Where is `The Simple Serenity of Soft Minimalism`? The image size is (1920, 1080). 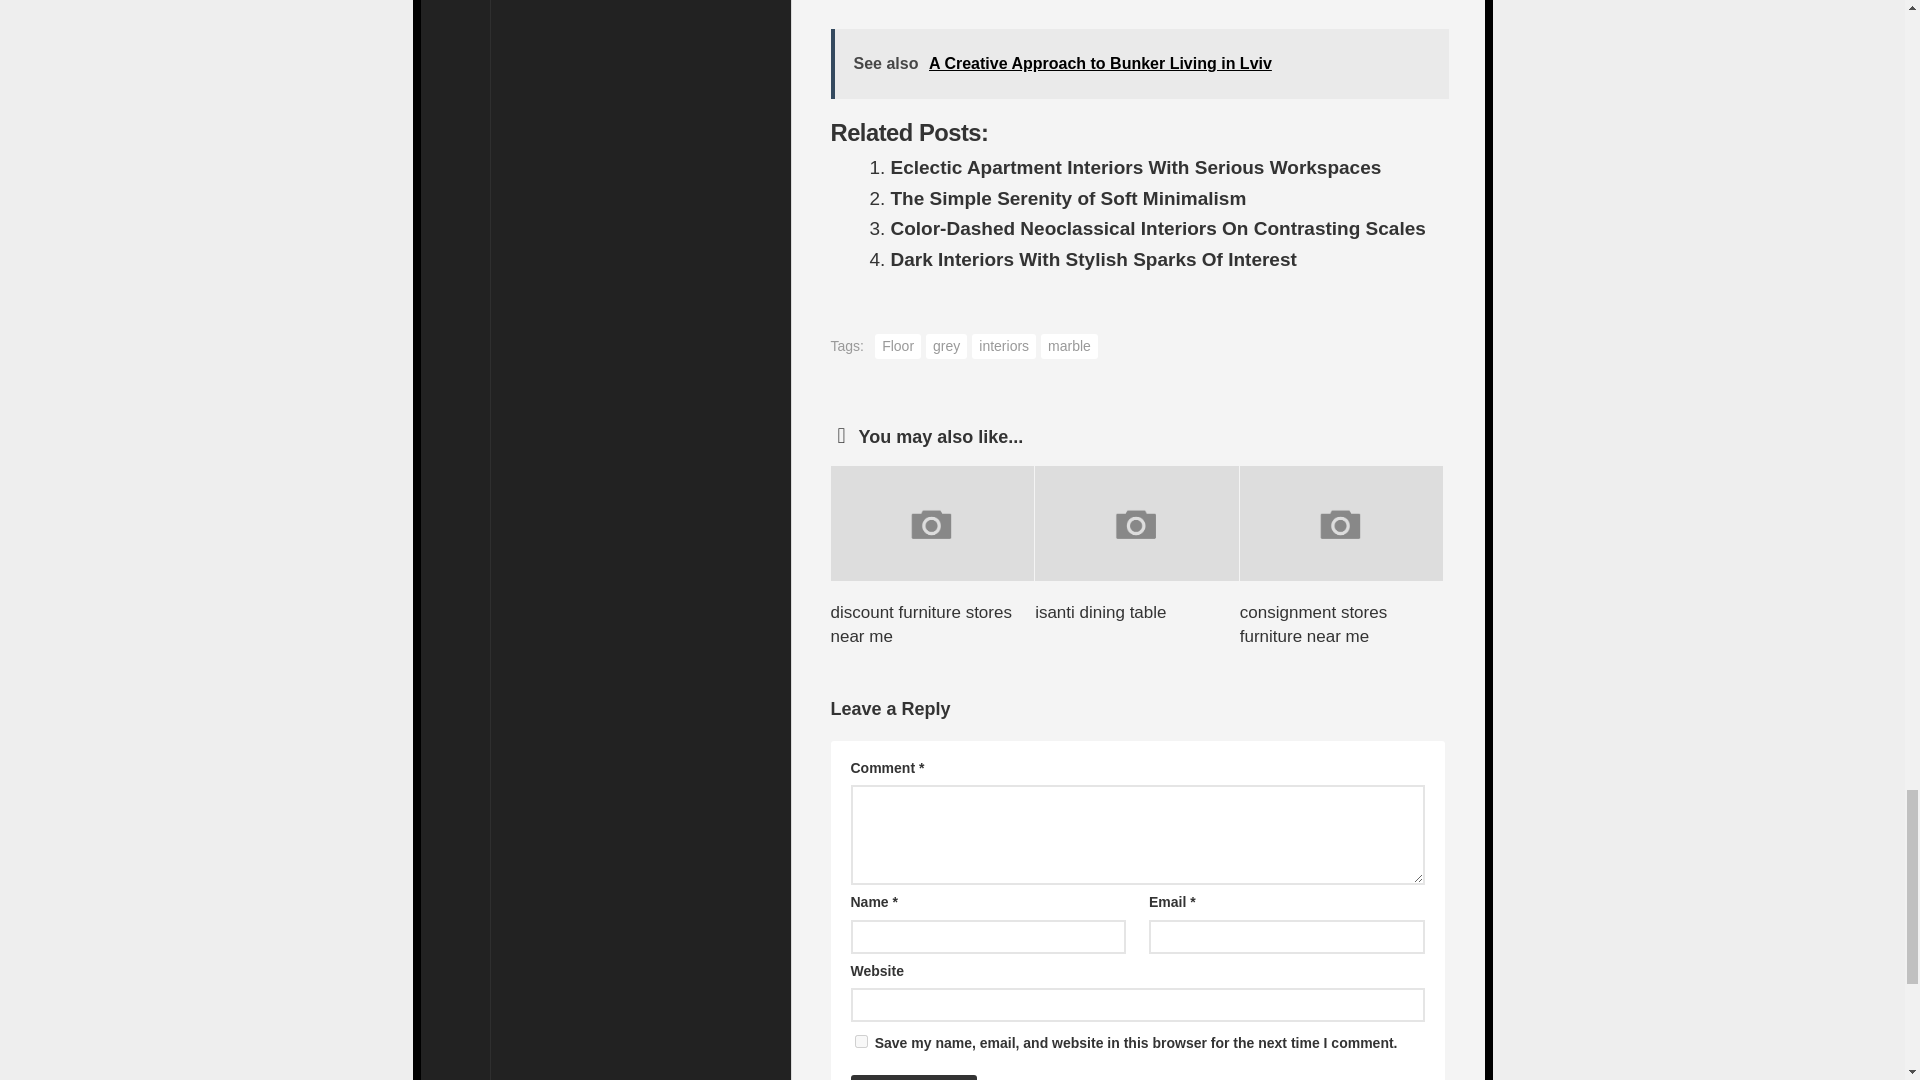
The Simple Serenity of Soft Minimalism is located at coordinates (1068, 198).